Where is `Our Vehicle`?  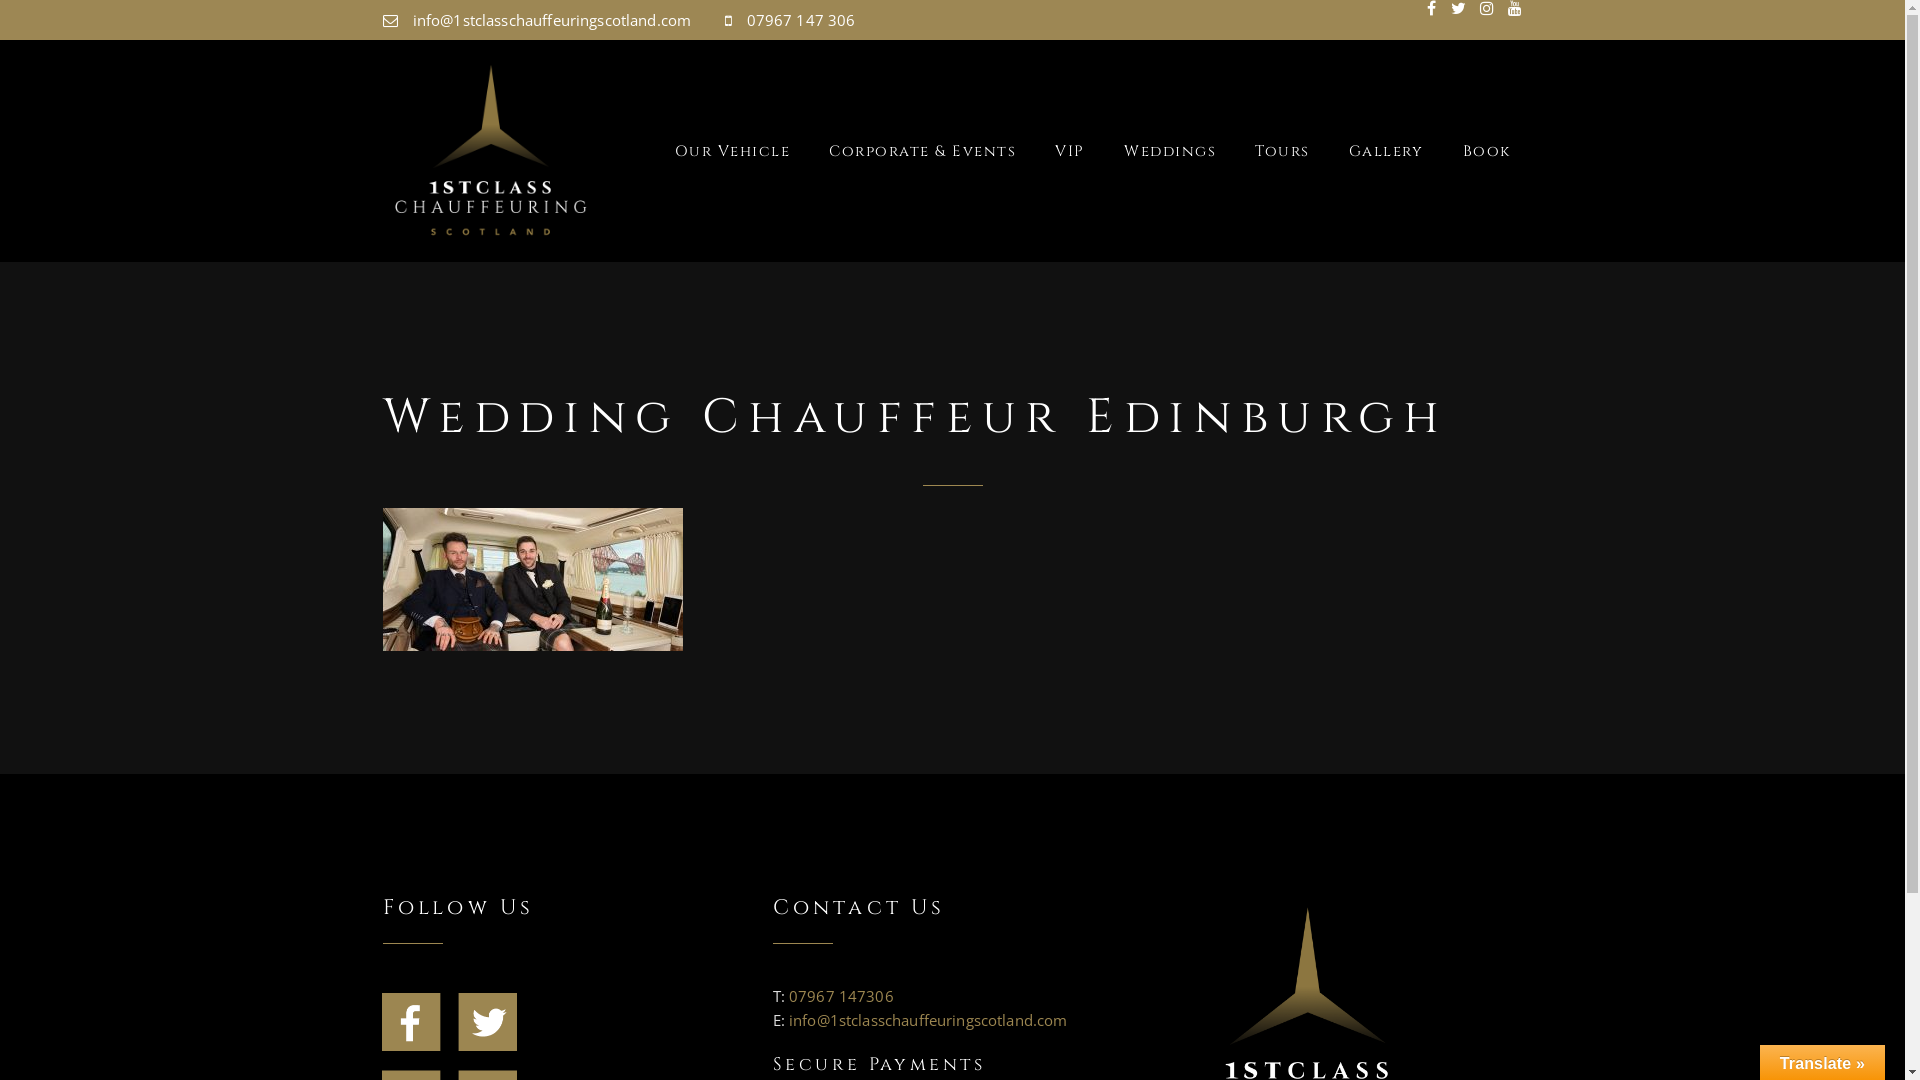 Our Vehicle is located at coordinates (733, 152).